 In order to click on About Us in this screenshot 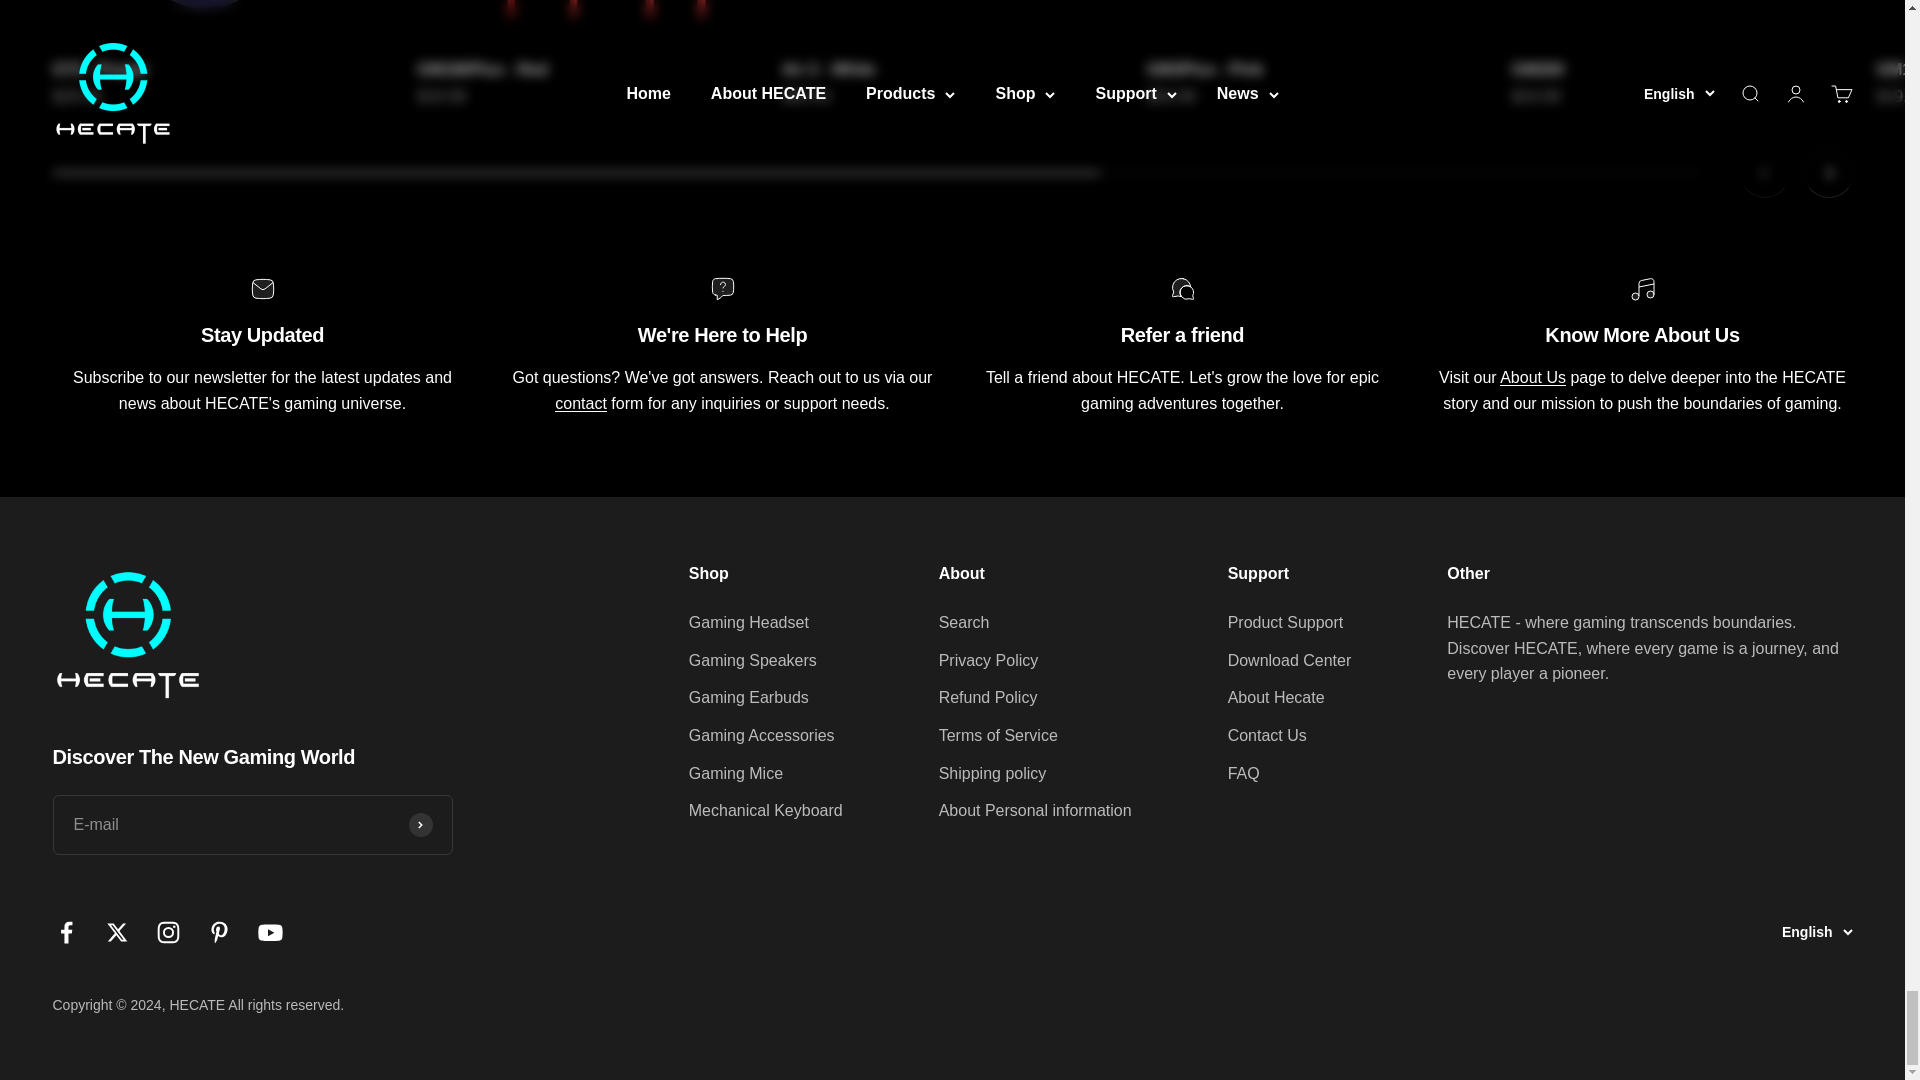, I will do `click(1796, 172)`.